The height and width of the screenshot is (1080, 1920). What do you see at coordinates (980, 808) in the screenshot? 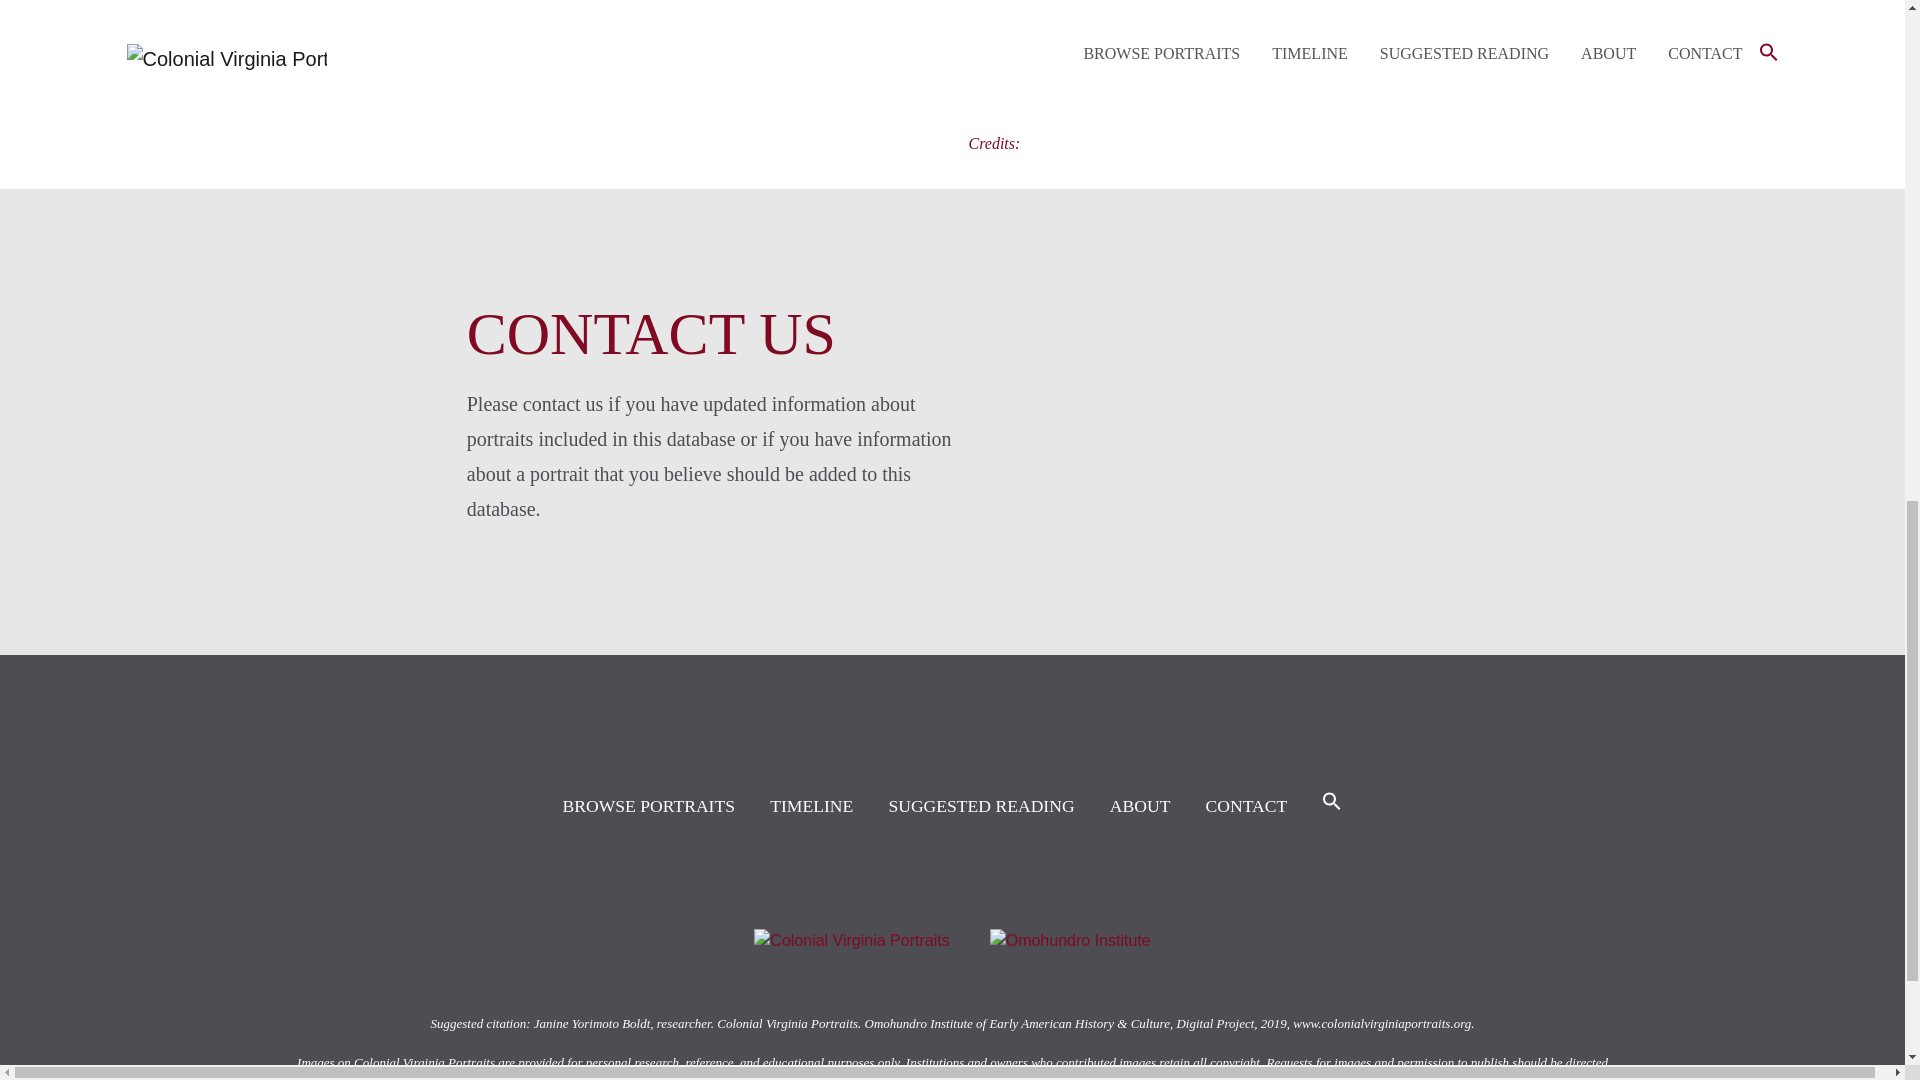
I see `SUGGESTED READING` at bounding box center [980, 808].